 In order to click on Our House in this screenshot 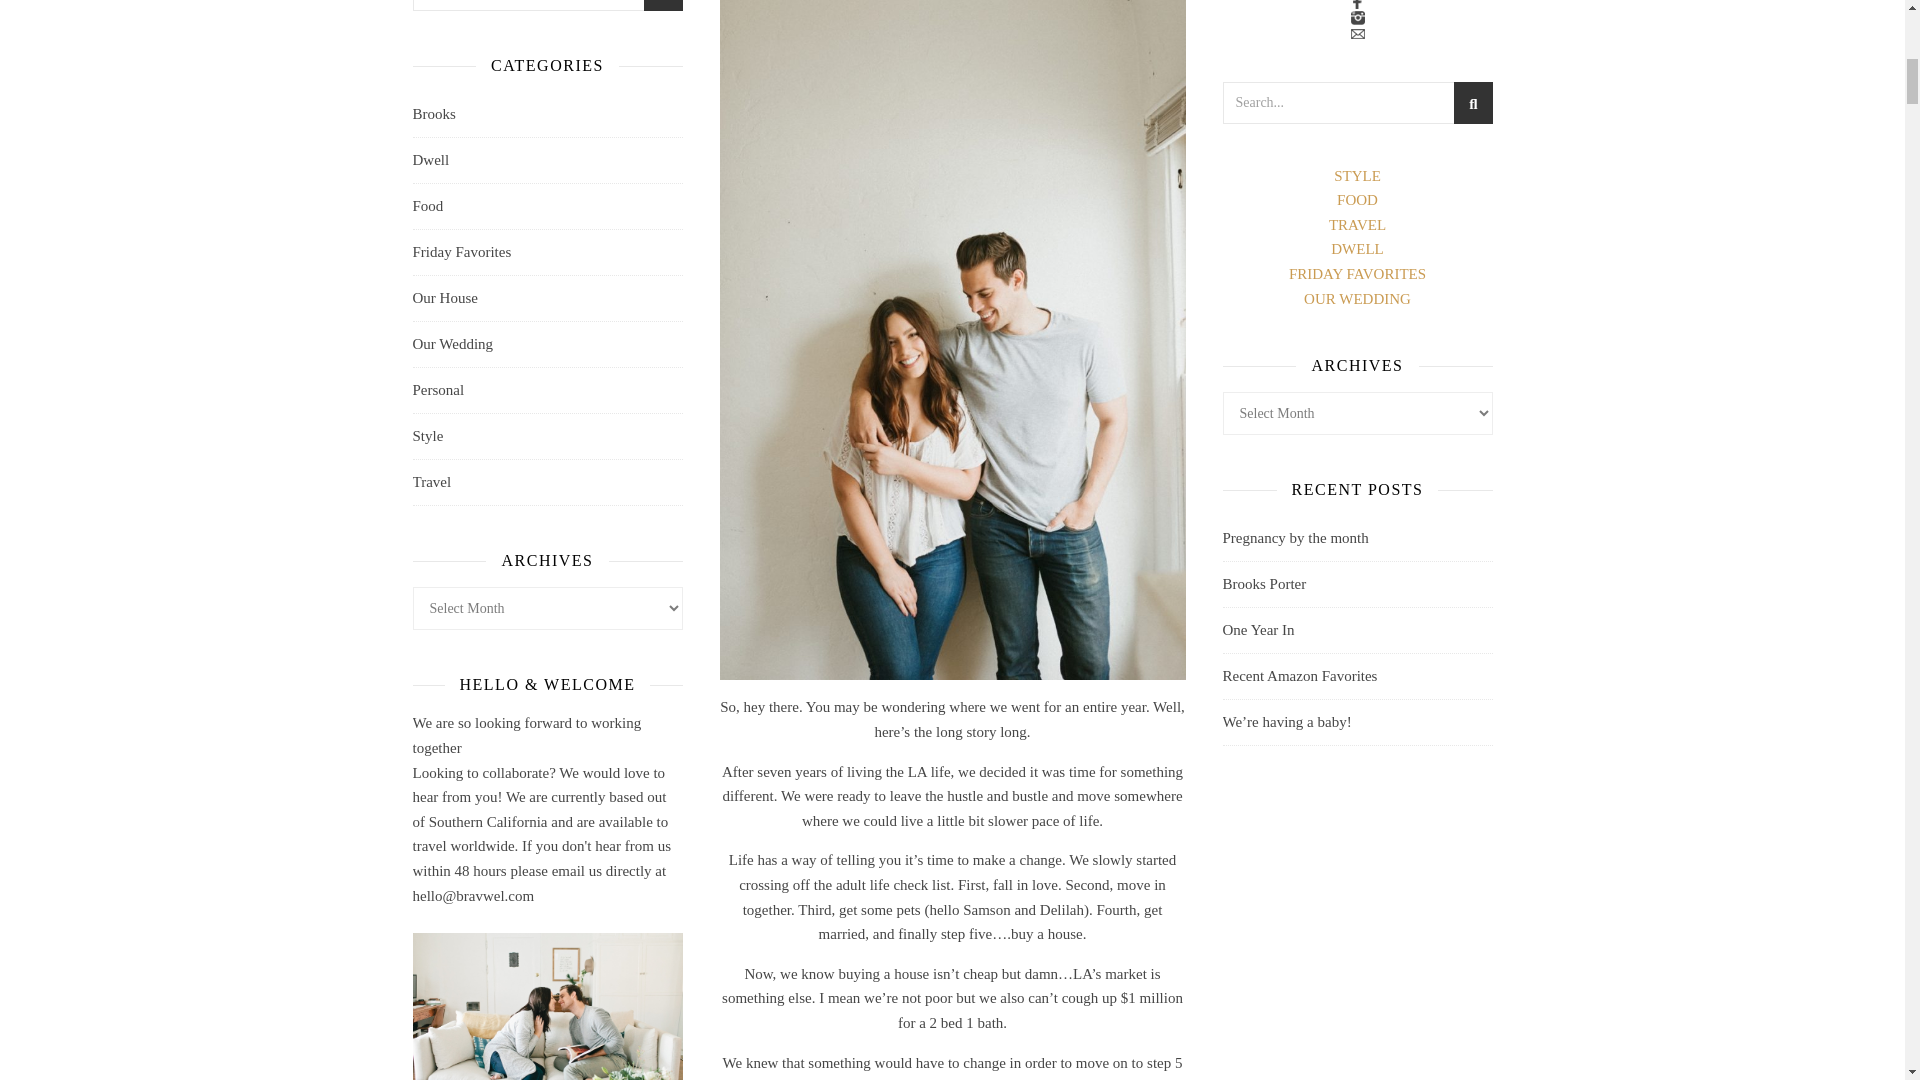, I will do `click(444, 298)`.